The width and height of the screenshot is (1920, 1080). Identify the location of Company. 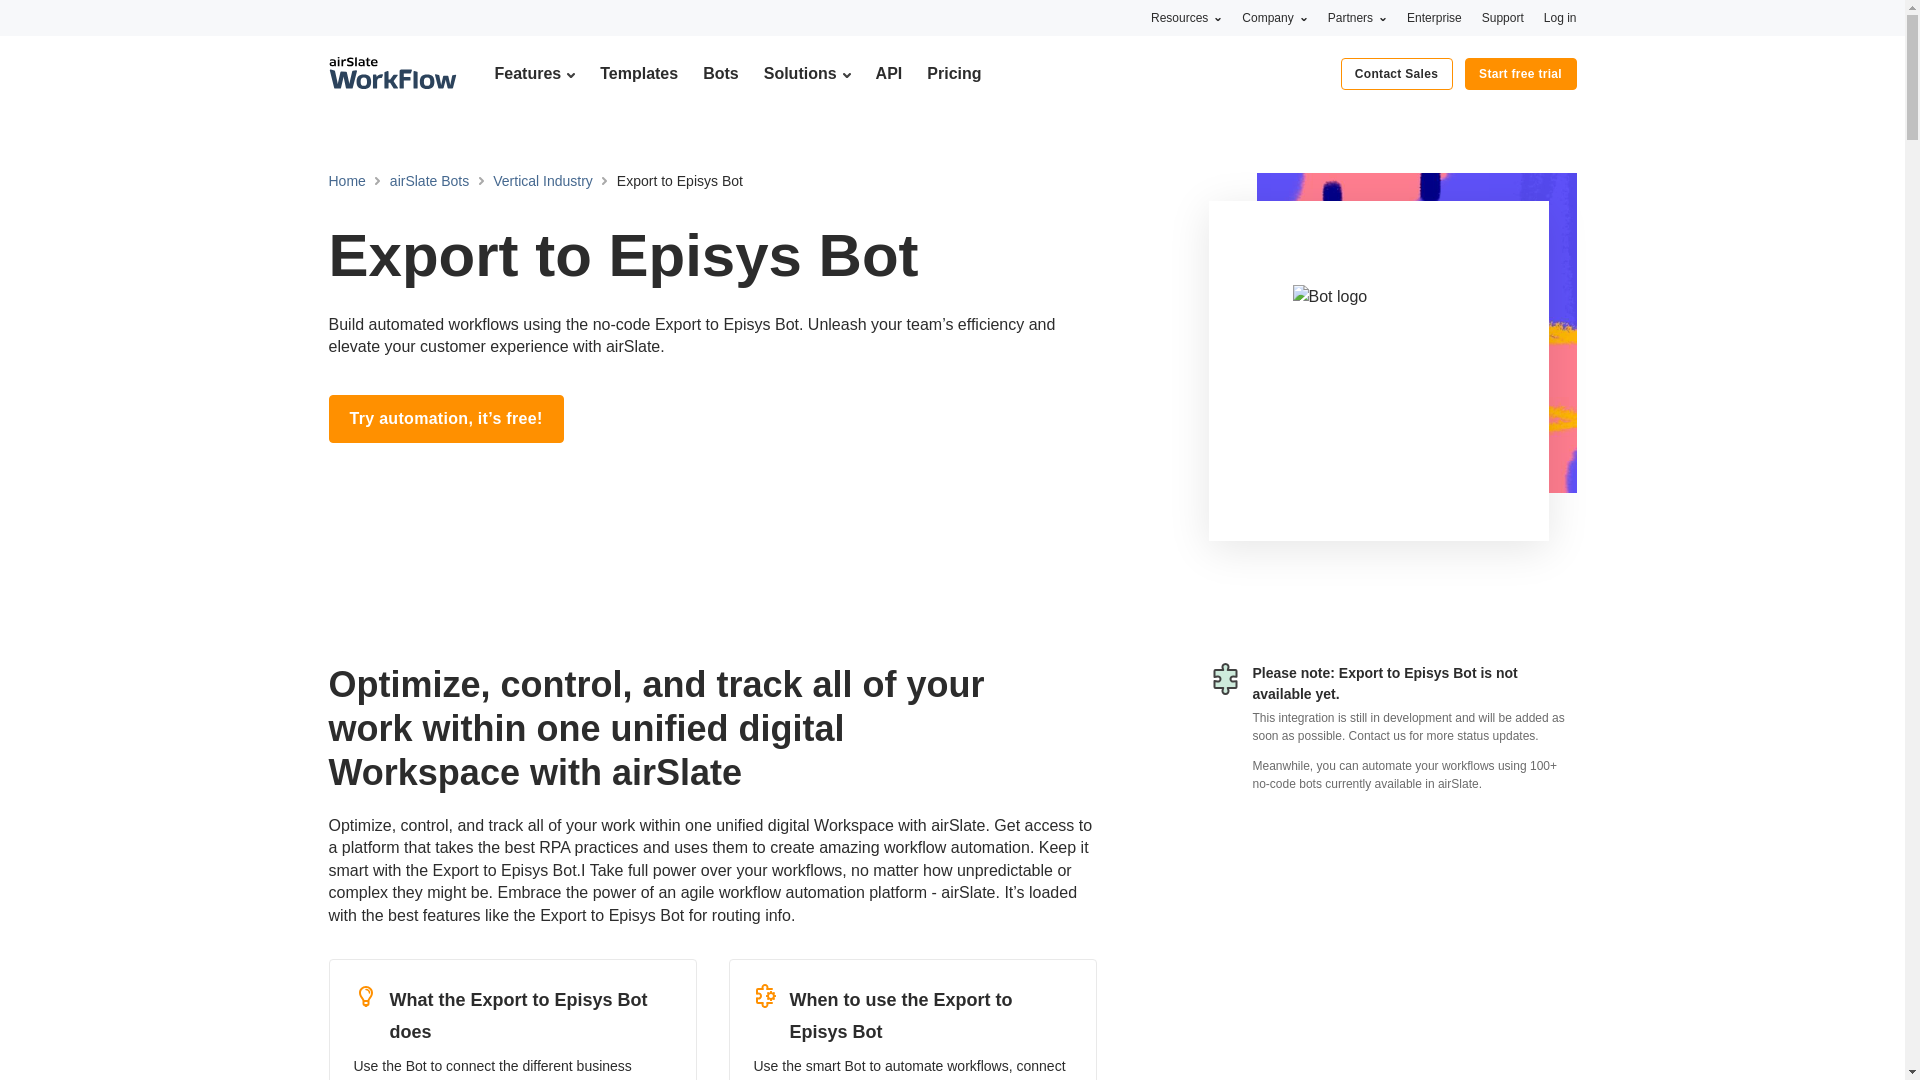
(1274, 17).